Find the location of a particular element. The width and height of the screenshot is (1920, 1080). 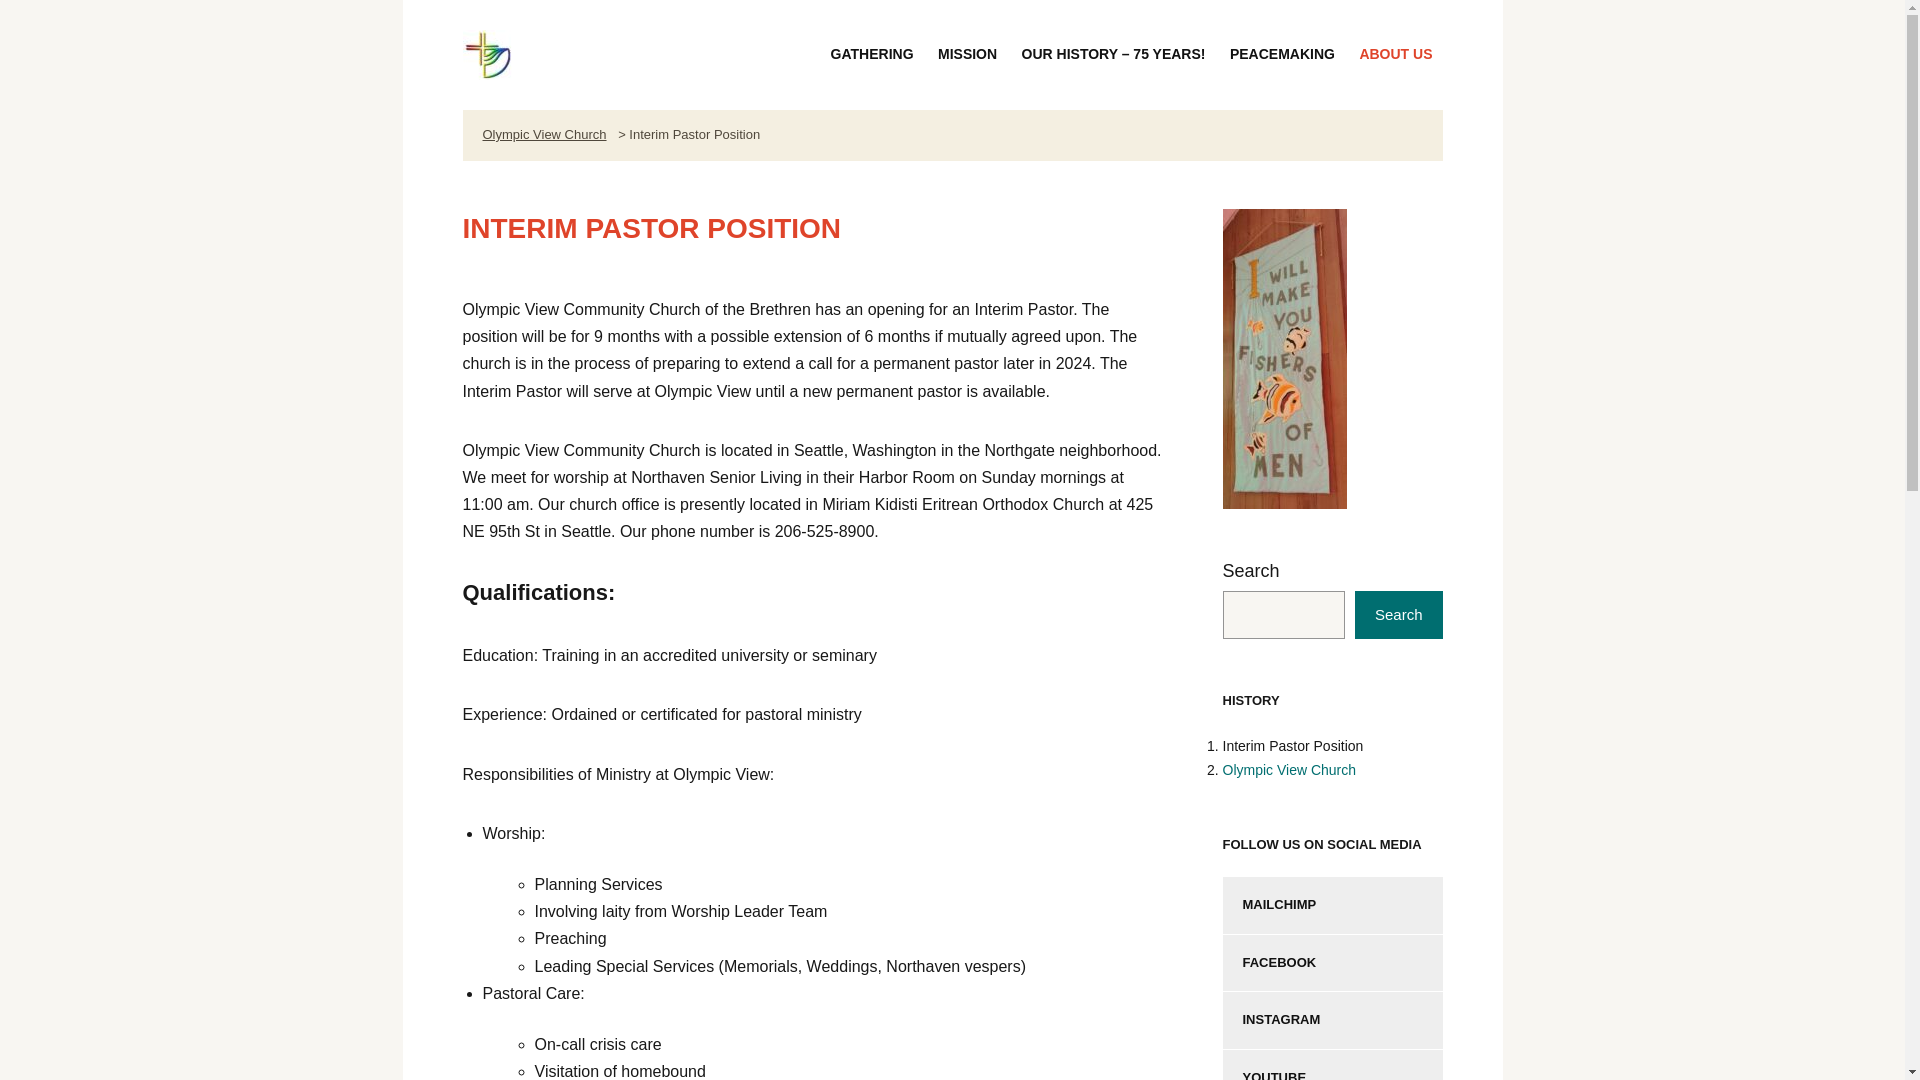

Go to Olympic View Church. is located at coordinates (1288, 770).